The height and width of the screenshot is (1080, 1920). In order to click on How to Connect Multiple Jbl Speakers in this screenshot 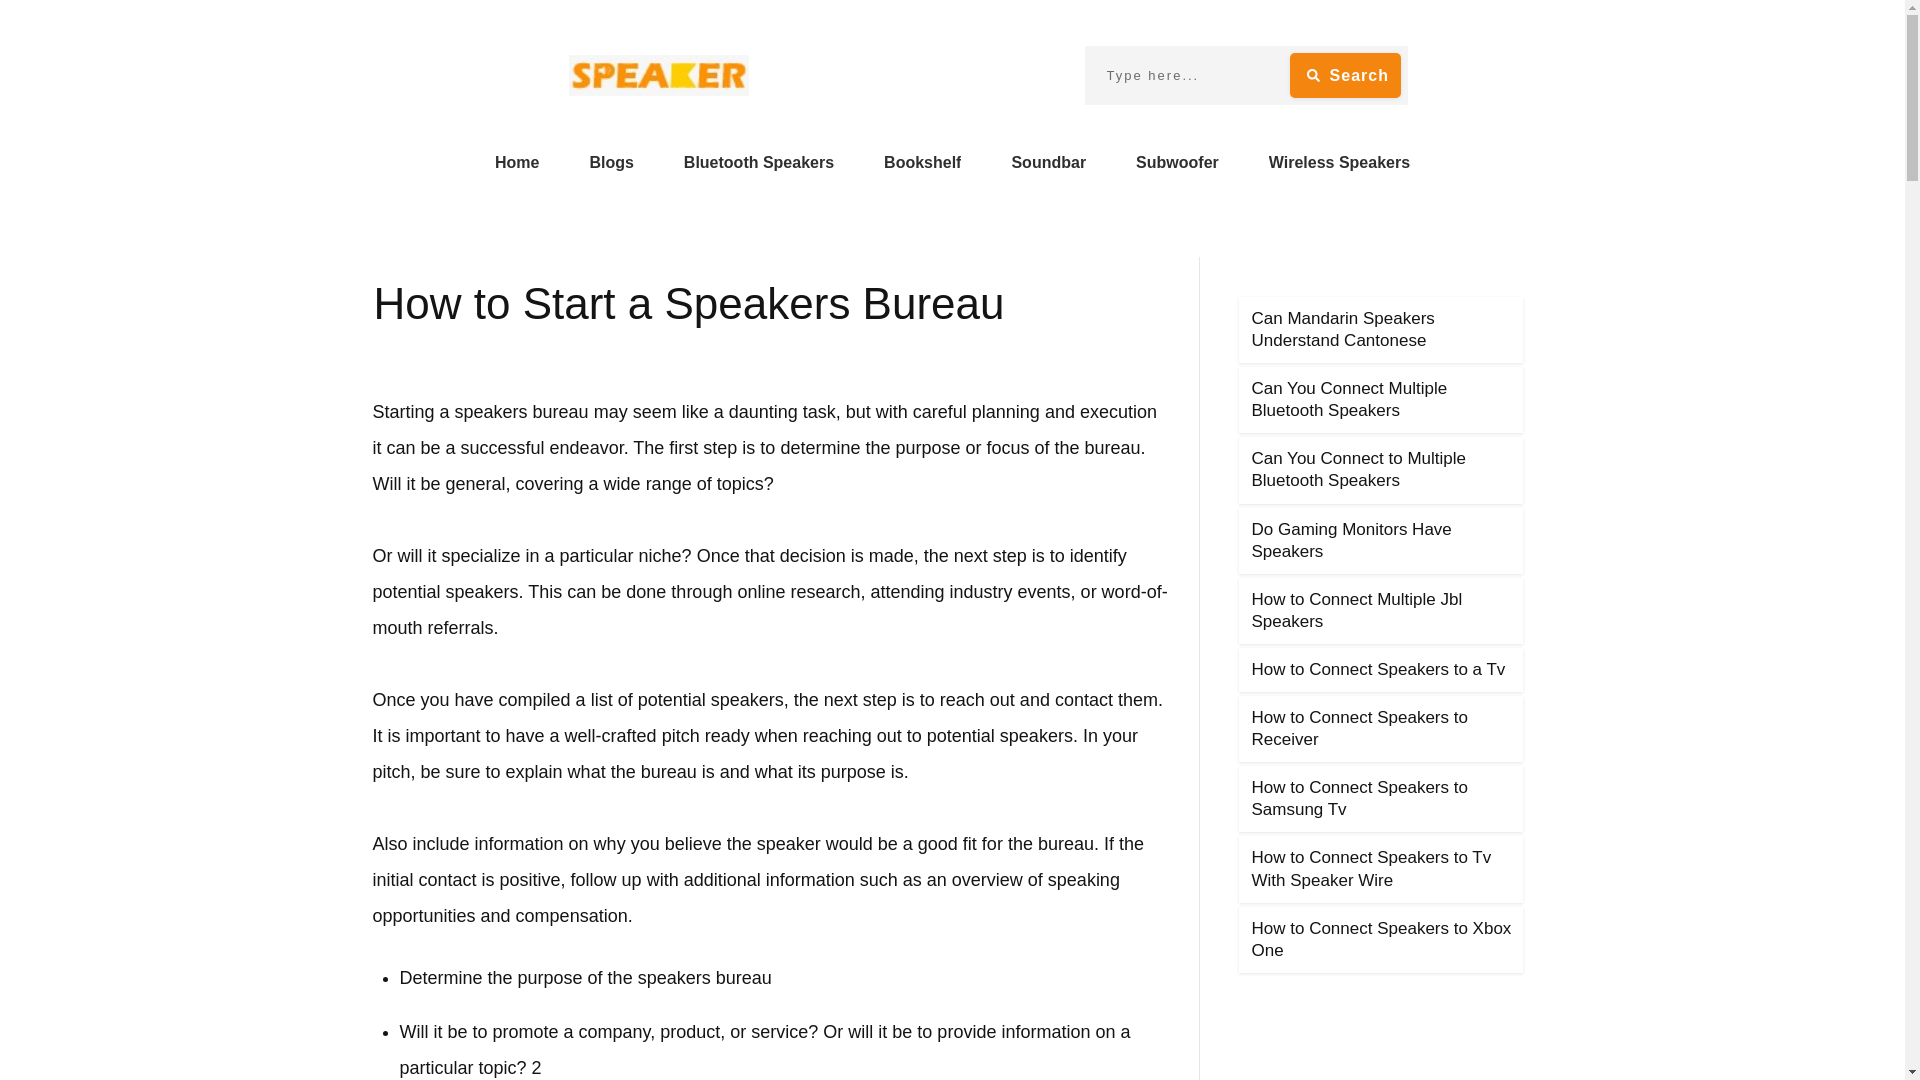, I will do `click(1357, 610)`.